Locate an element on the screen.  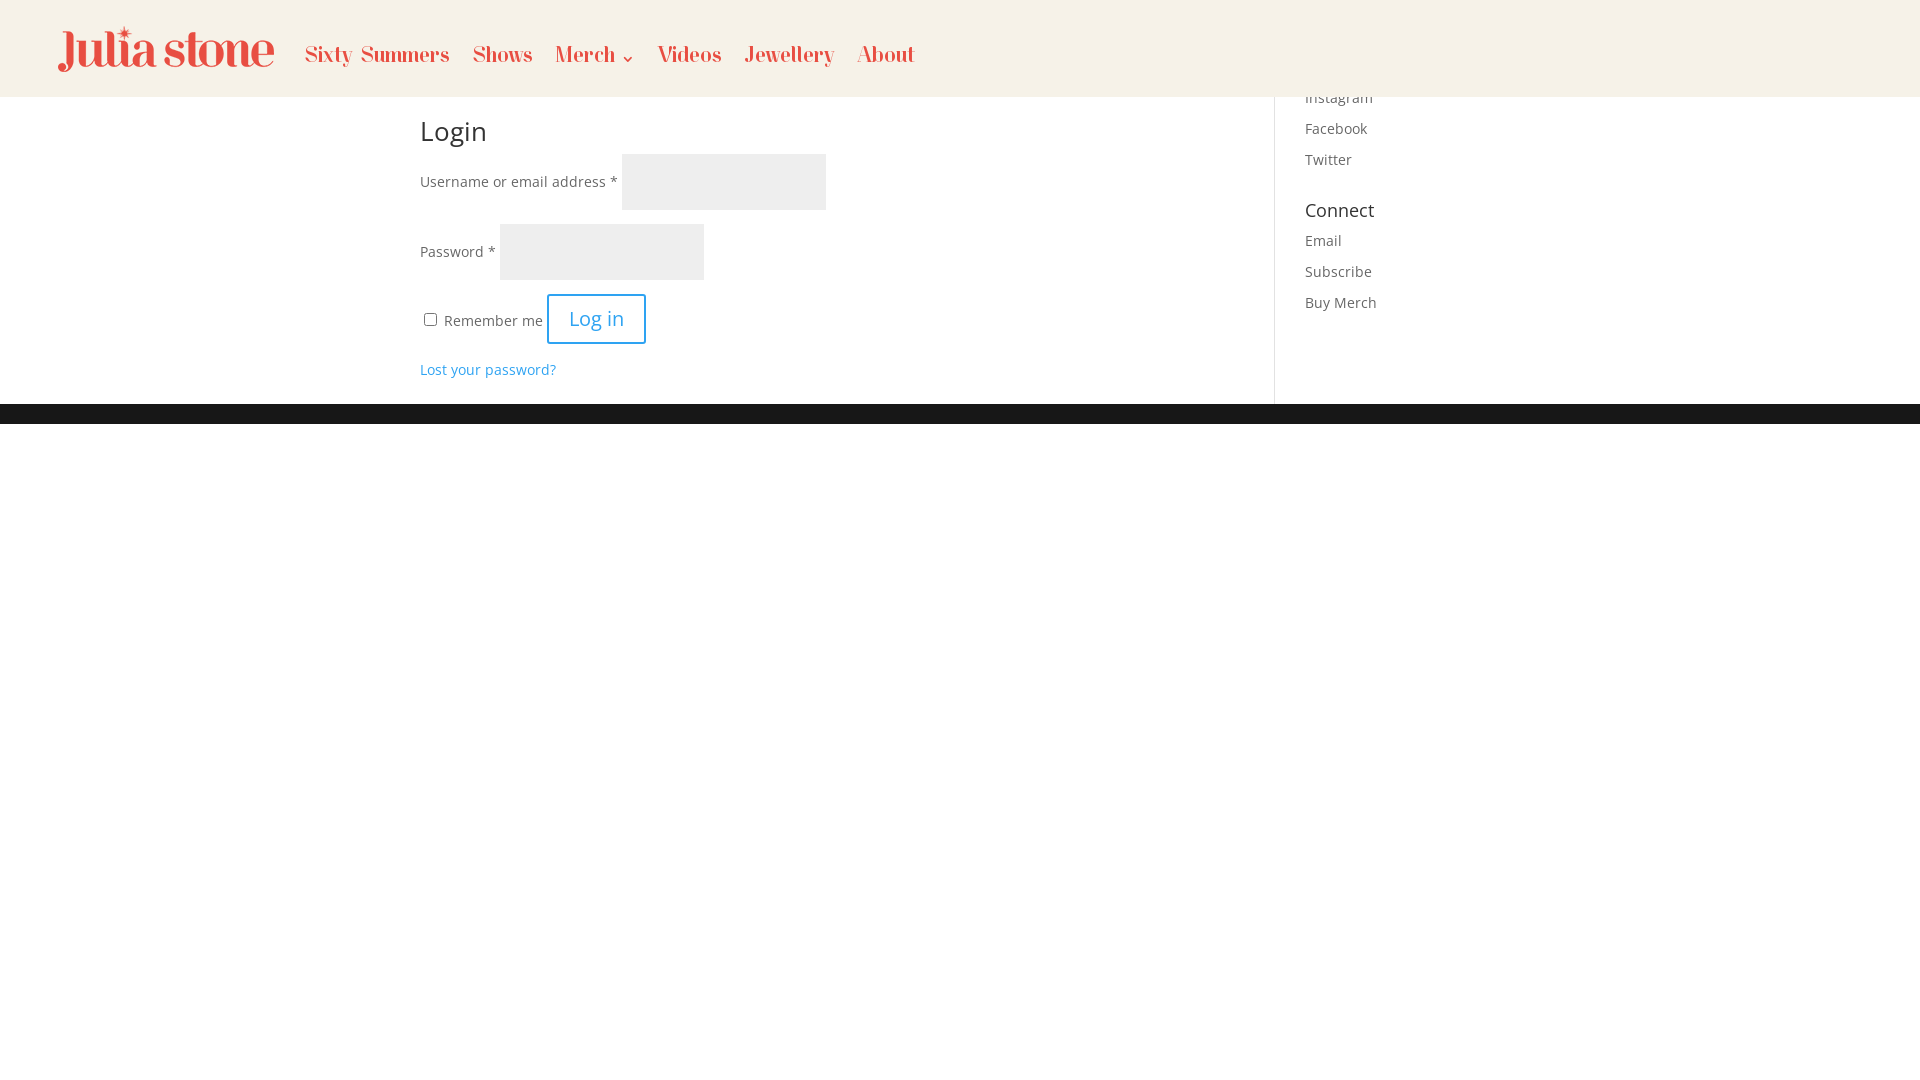
About is located at coordinates (886, 59).